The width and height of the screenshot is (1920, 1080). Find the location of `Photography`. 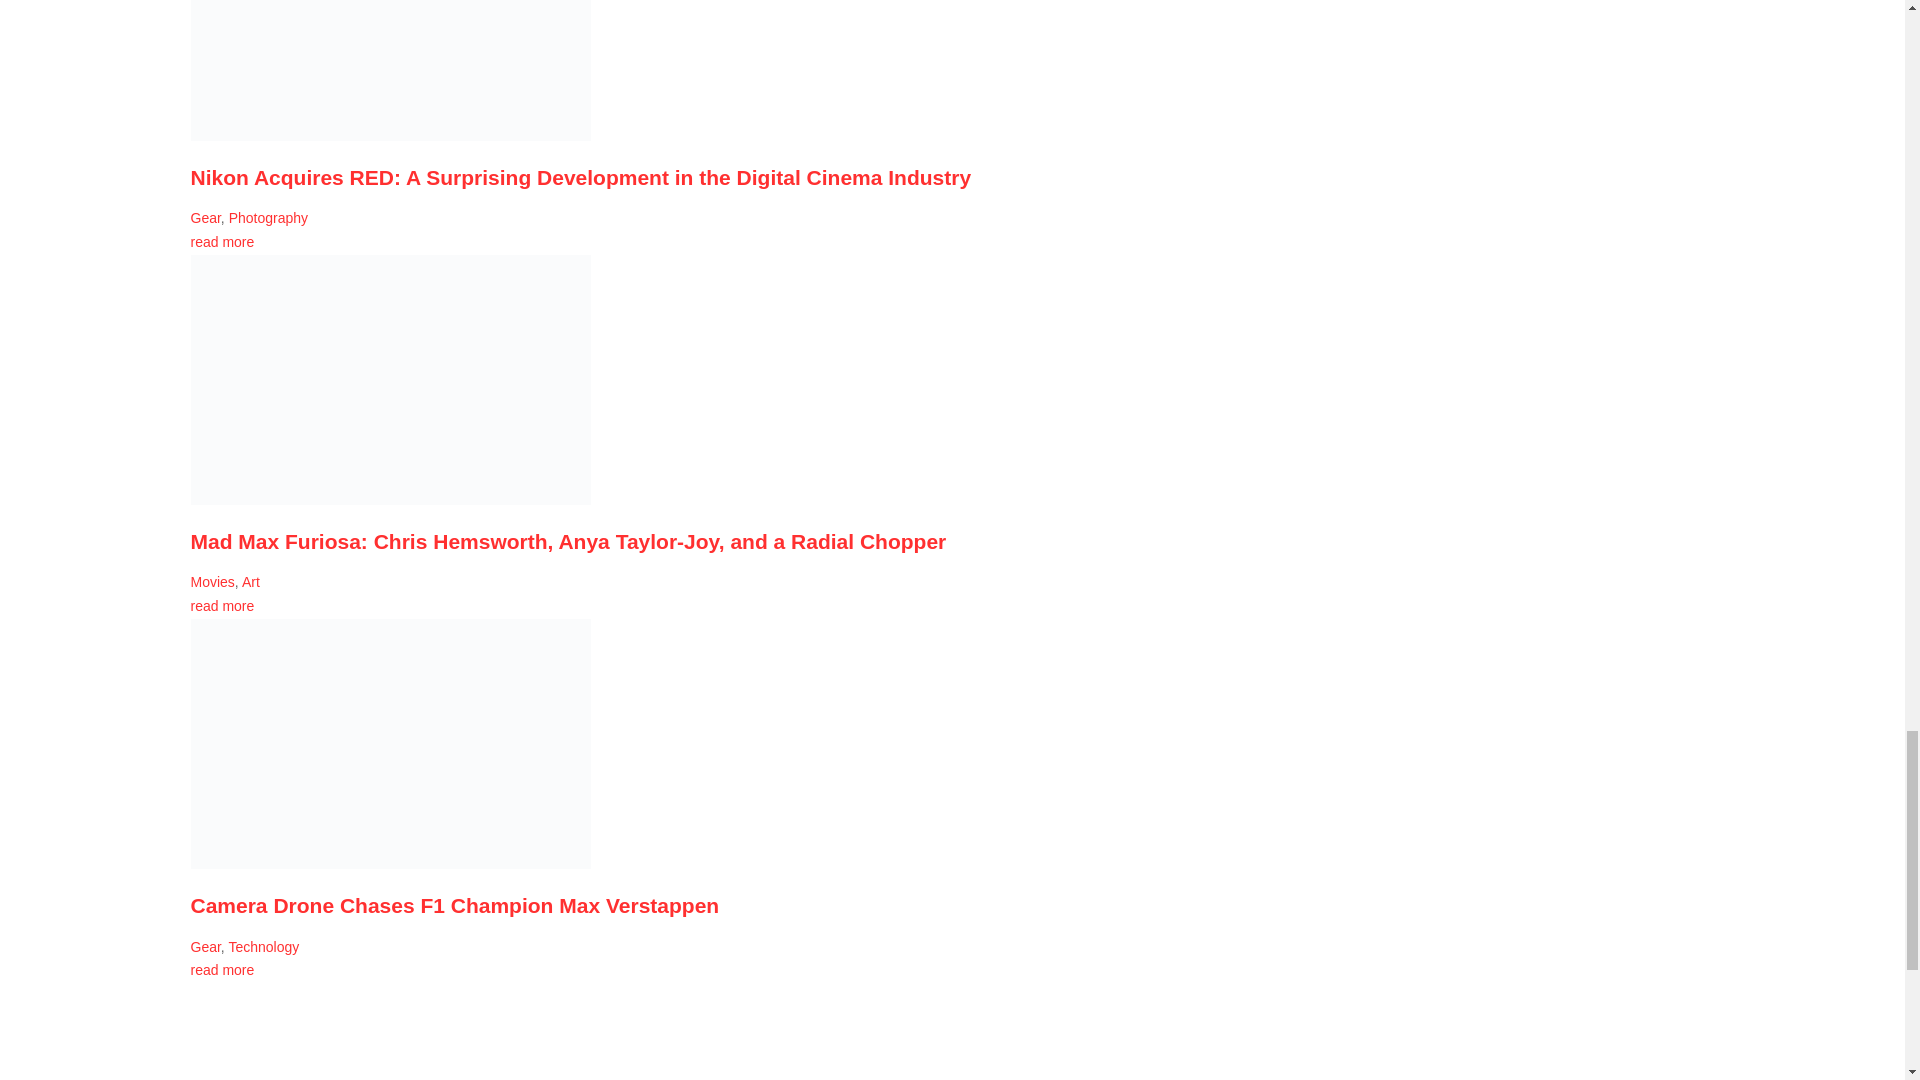

Photography is located at coordinates (268, 217).